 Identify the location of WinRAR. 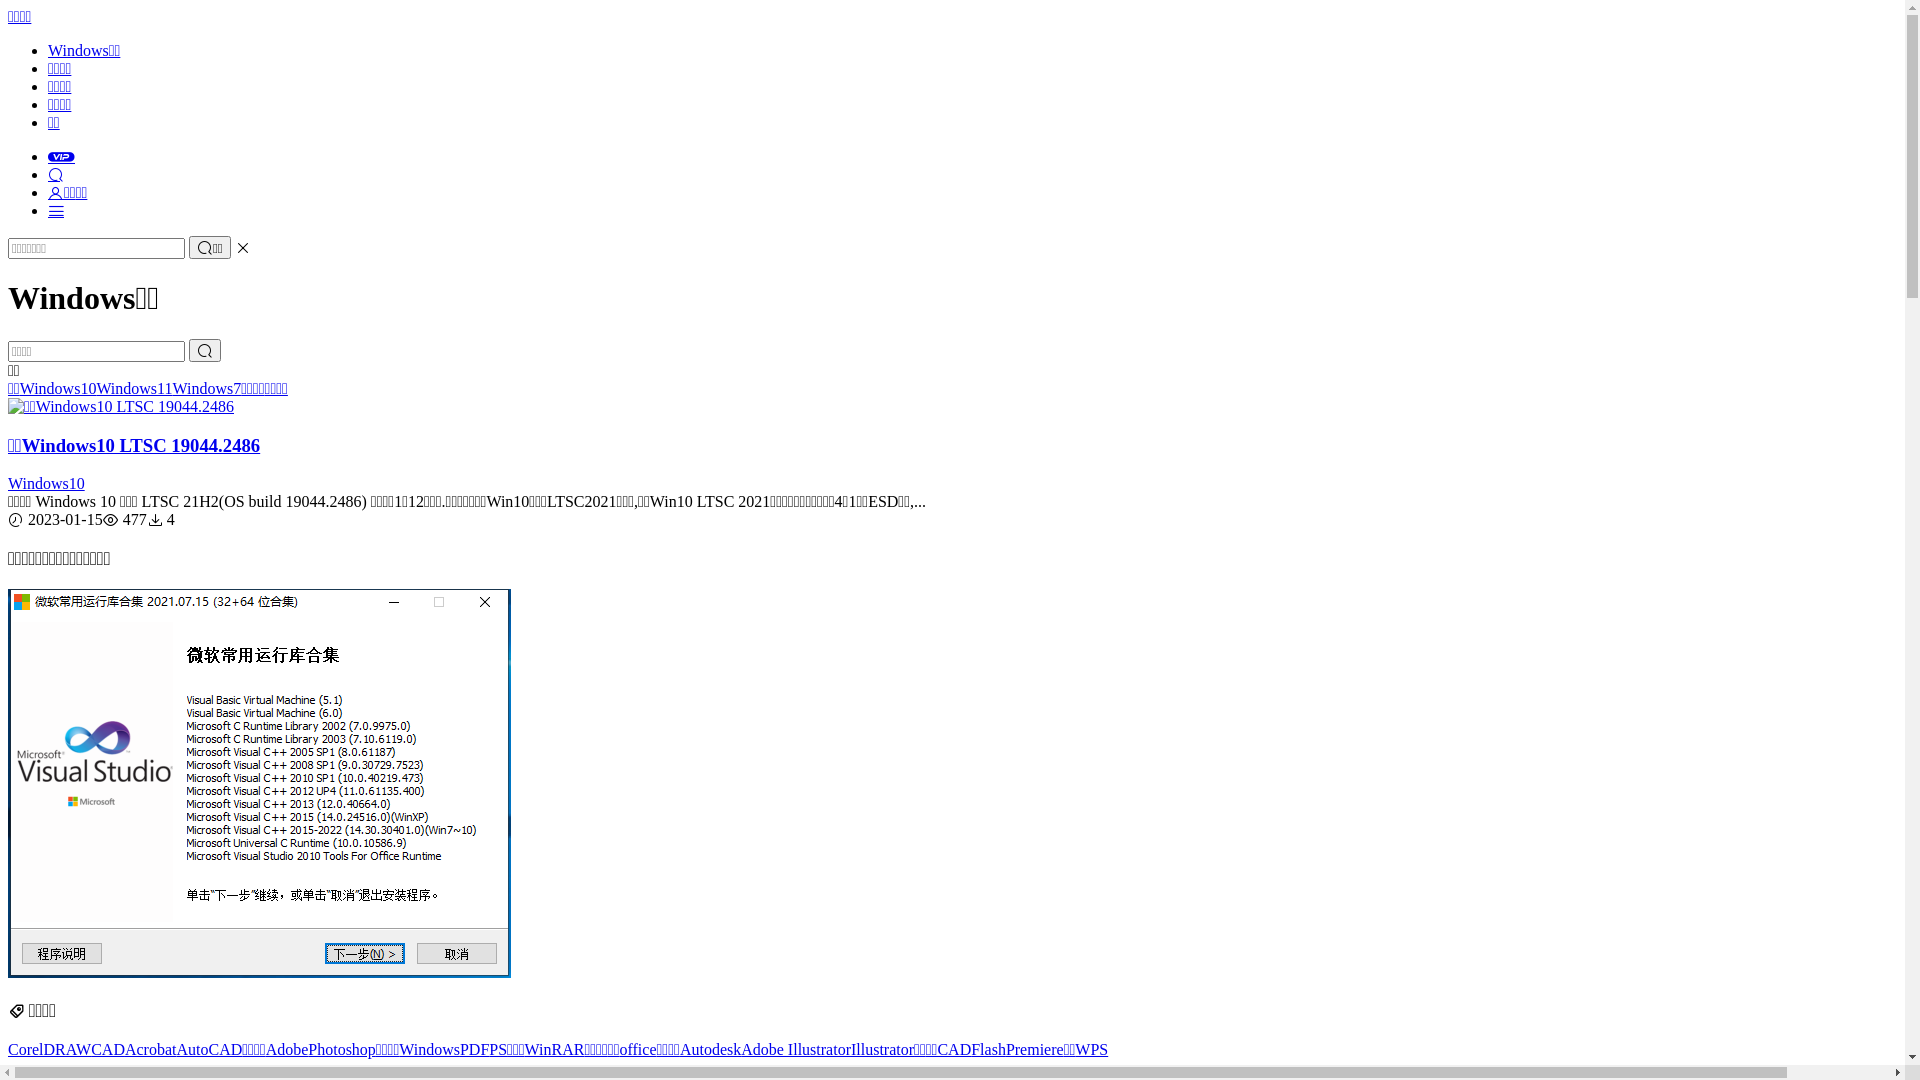
(555, 1050).